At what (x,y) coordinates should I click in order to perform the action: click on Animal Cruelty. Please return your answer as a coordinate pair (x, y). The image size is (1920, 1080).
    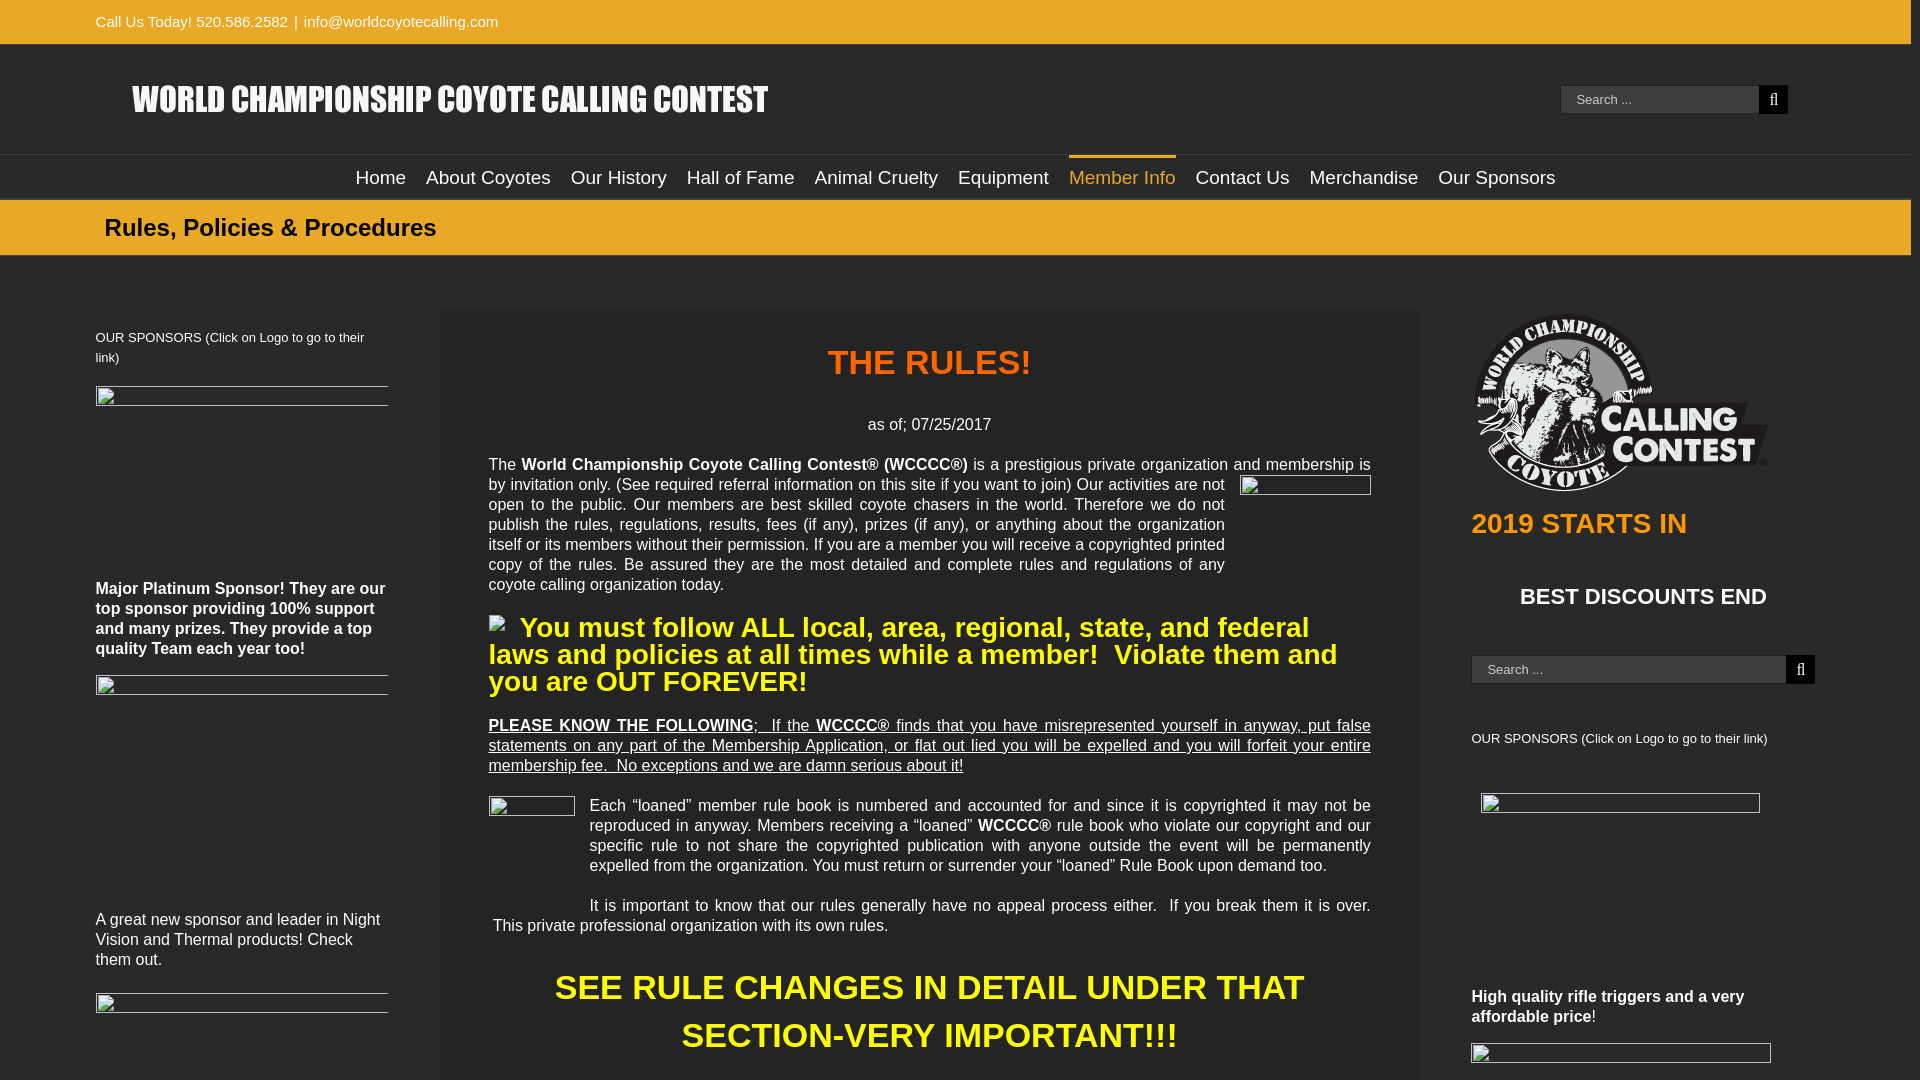
    Looking at the image, I should click on (876, 176).